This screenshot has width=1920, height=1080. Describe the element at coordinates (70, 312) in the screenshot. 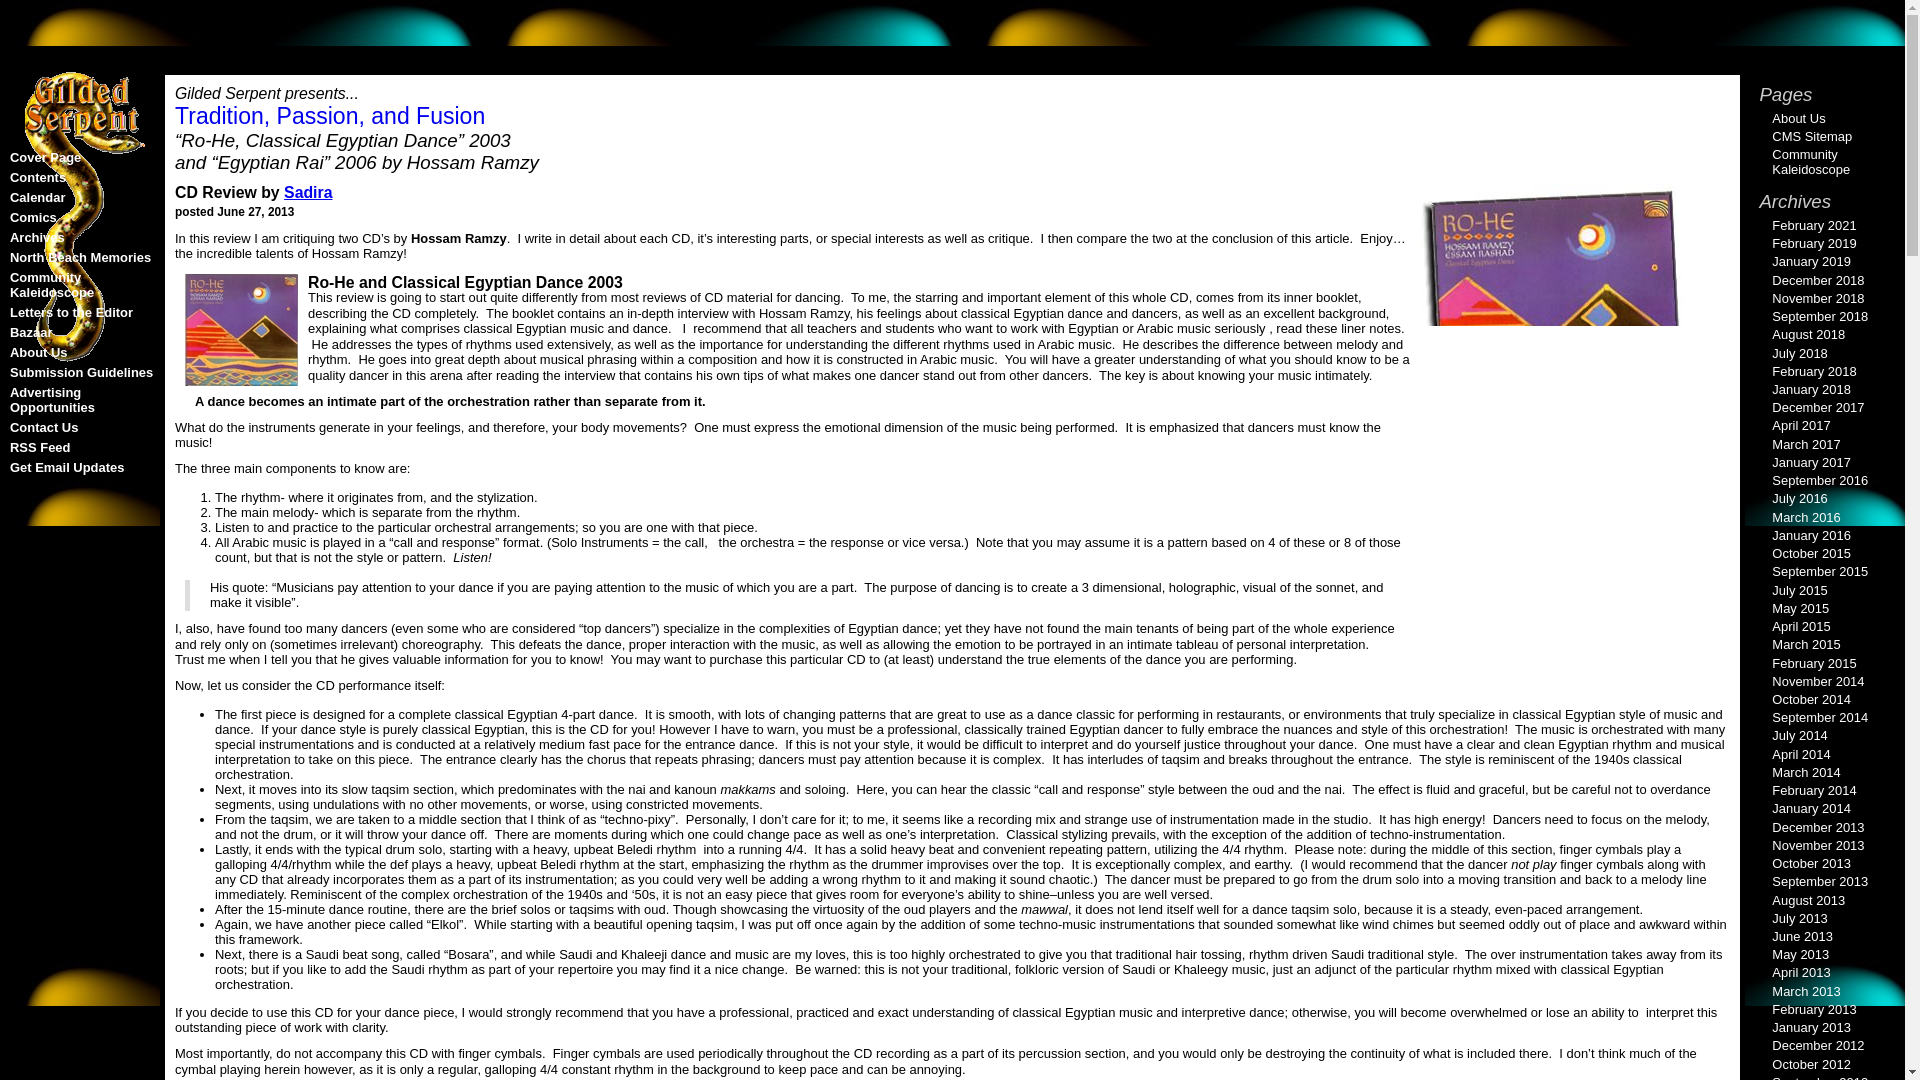

I see `Letters to the Editor` at that location.